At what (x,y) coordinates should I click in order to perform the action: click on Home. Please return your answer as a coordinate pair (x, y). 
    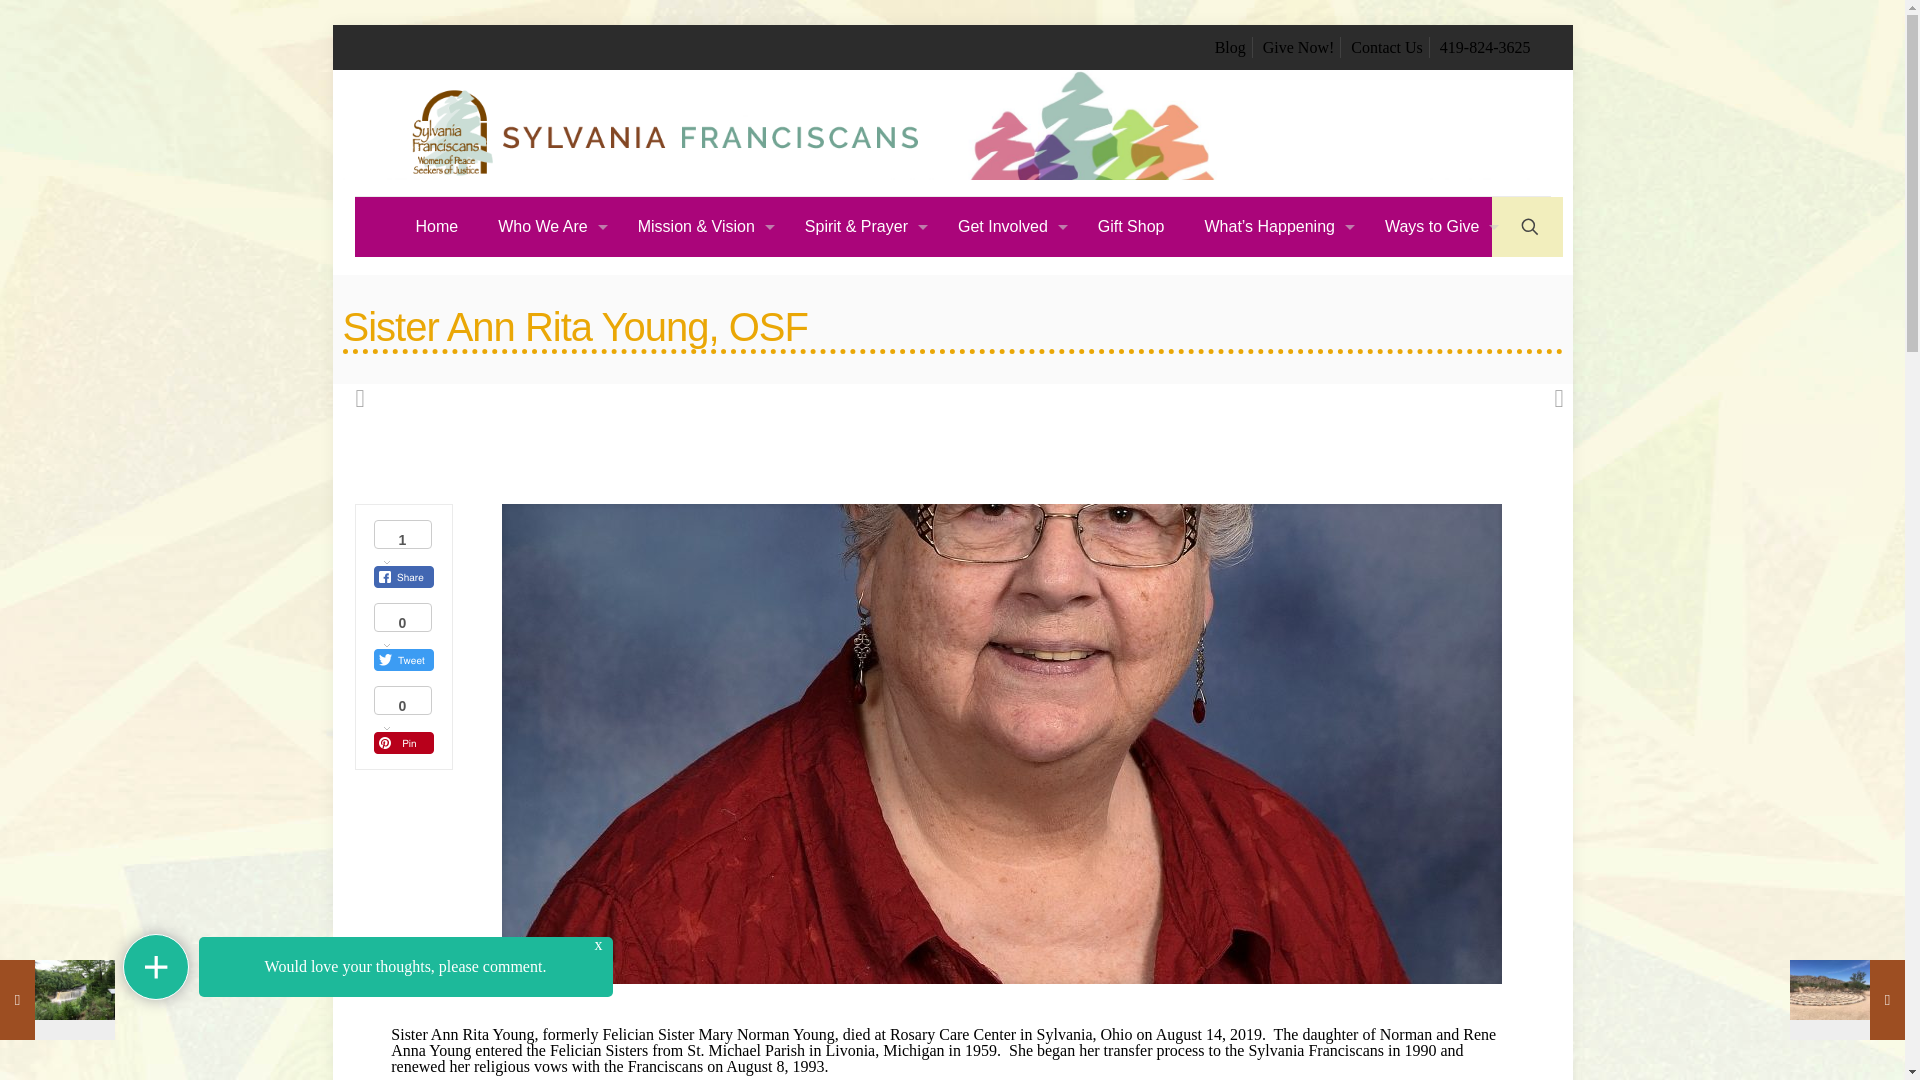
    Looking at the image, I should click on (436, 226).